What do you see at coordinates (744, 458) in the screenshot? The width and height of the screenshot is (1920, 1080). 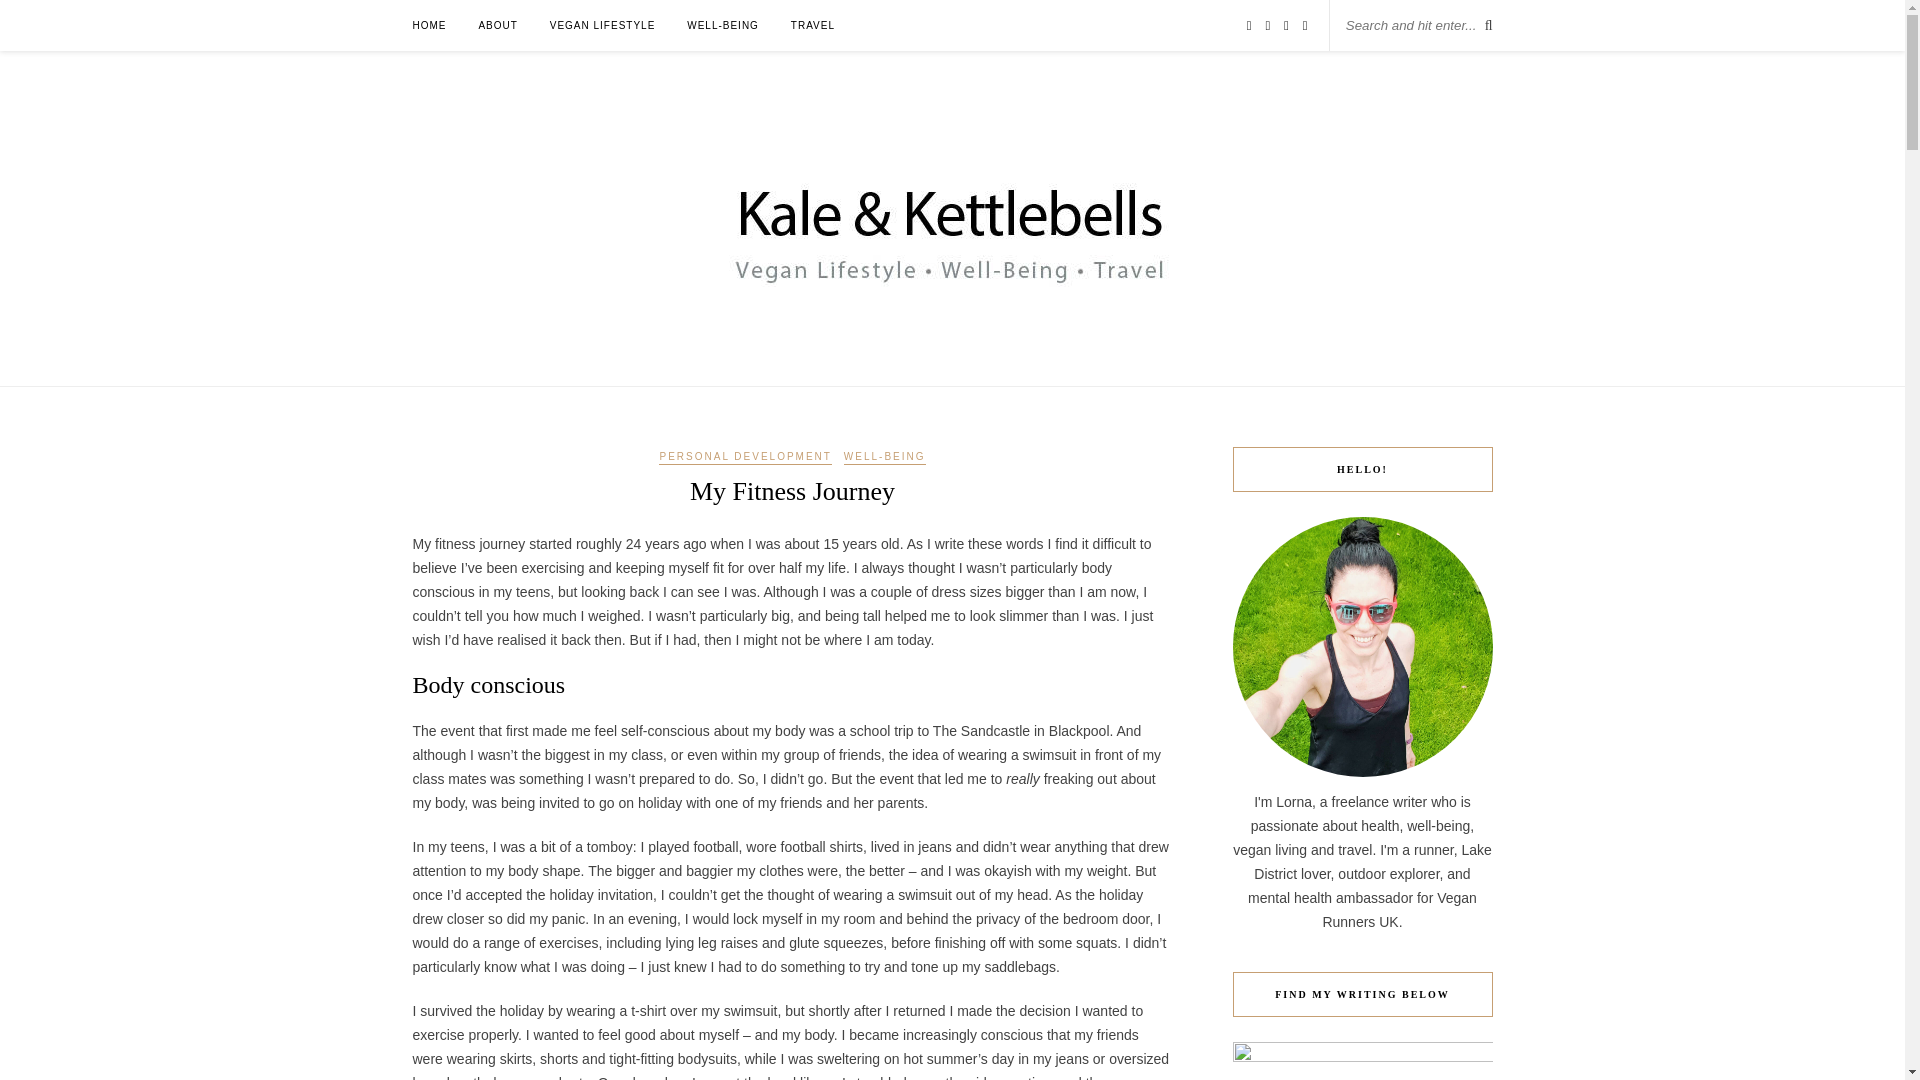 I see `View all posts in Personal Development` at bounding box center [744, 458].